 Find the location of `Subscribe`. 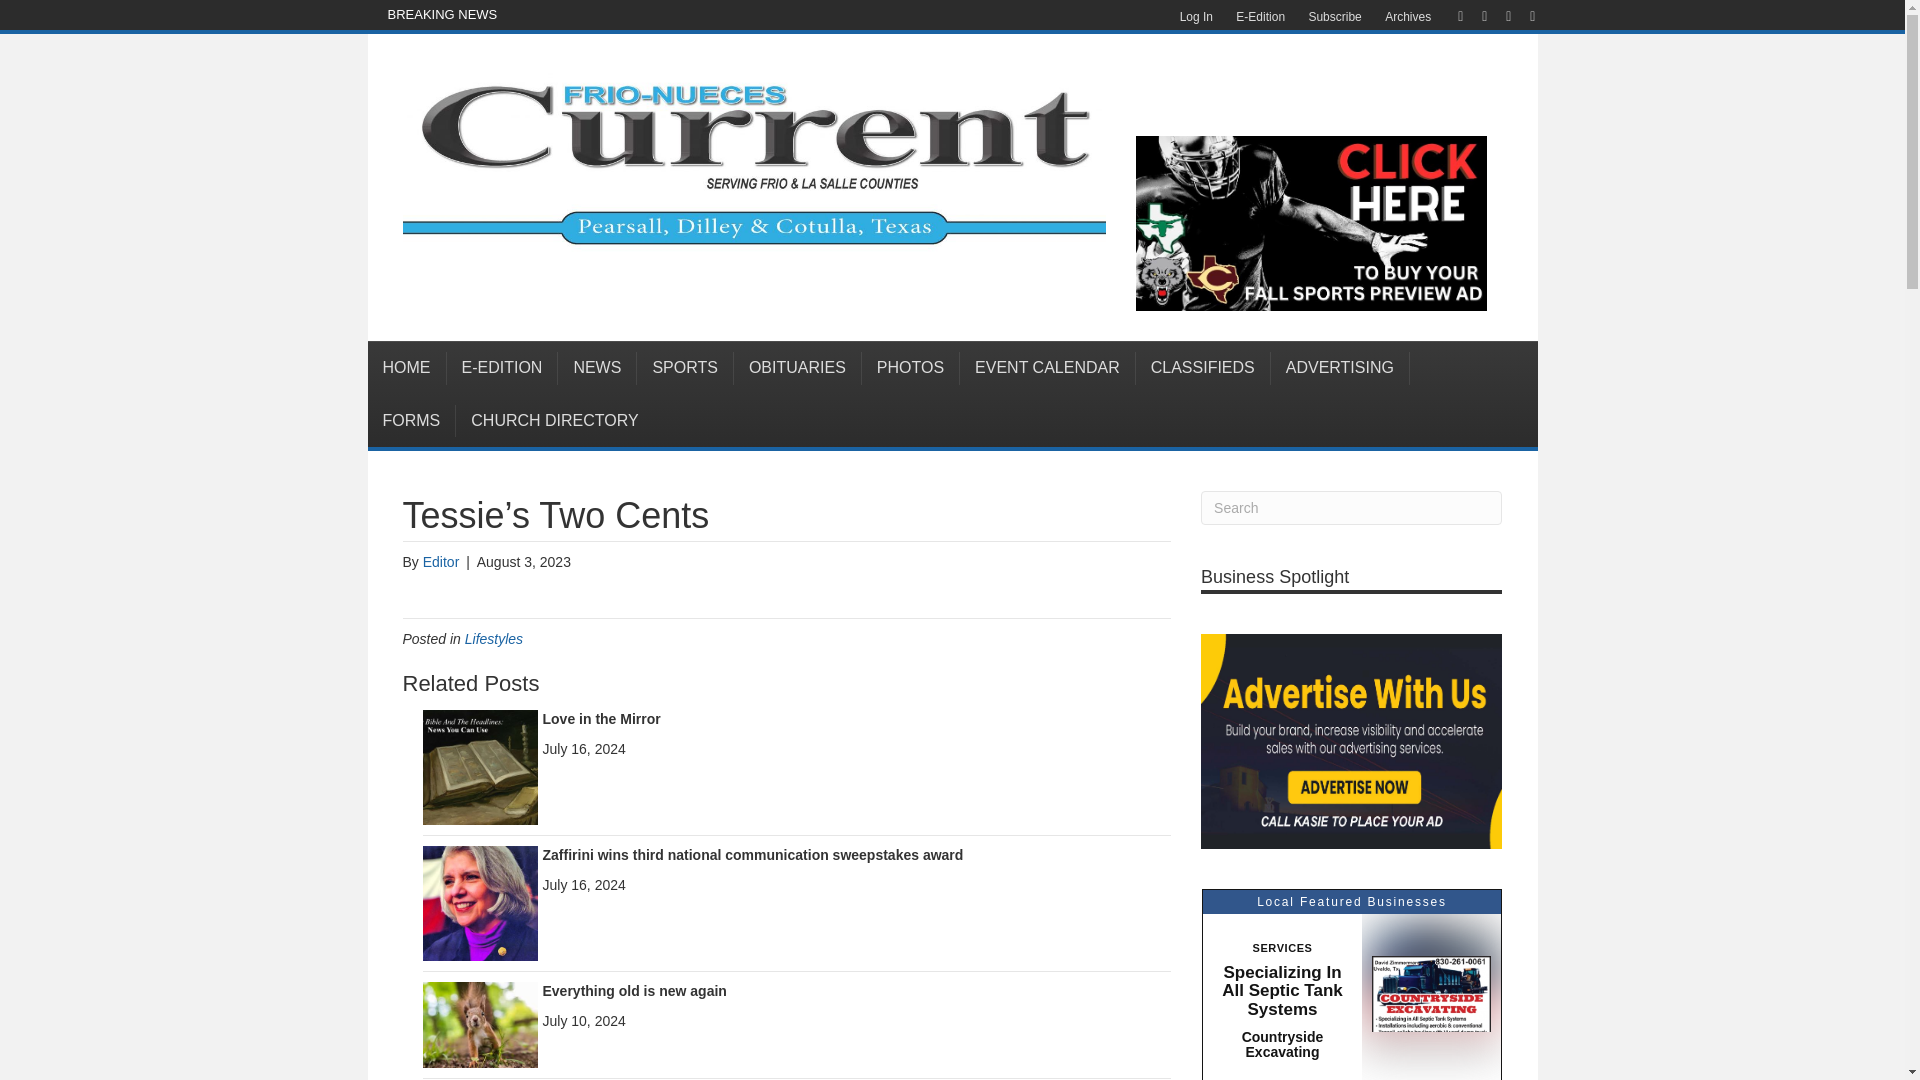

Subscribe is located at coordinates (1334, 17).